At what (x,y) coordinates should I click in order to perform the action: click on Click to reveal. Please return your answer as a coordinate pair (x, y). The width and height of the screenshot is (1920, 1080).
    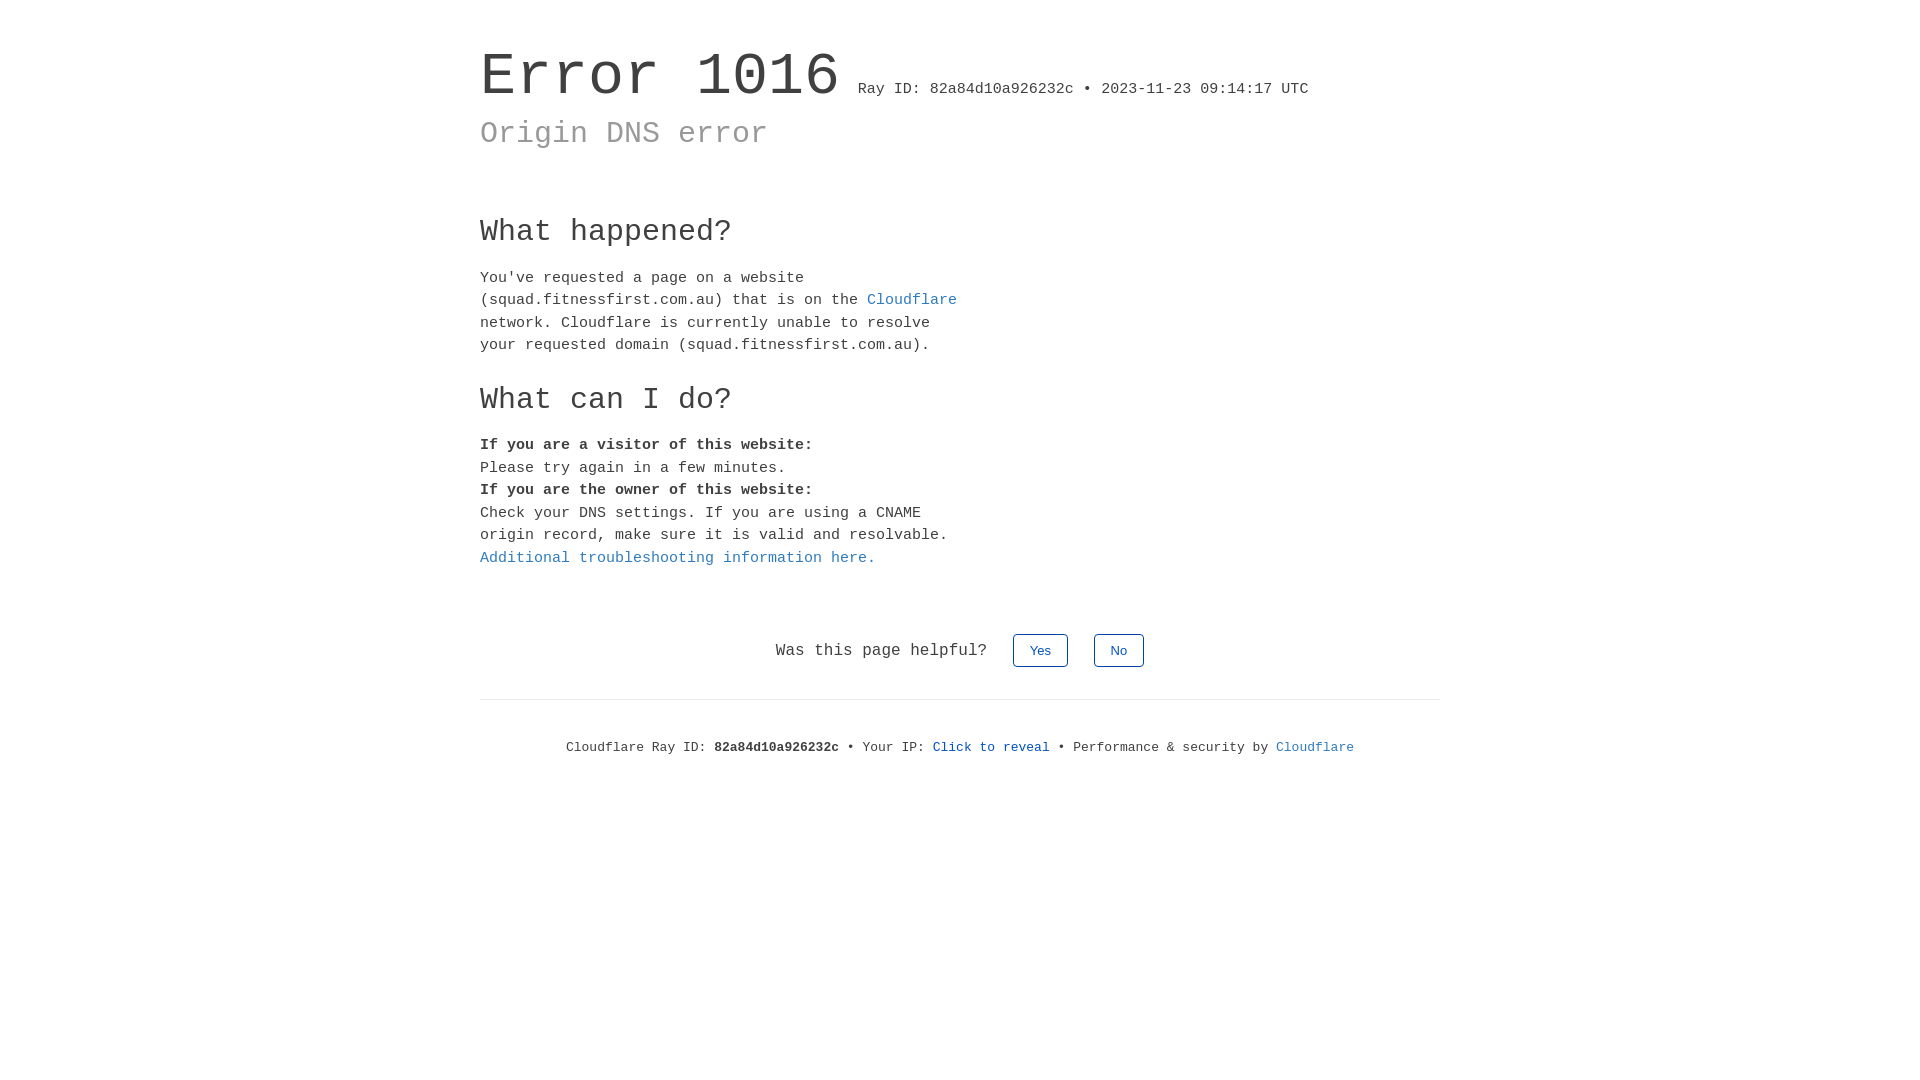
    Looking at the image, I should click on (992, 748).